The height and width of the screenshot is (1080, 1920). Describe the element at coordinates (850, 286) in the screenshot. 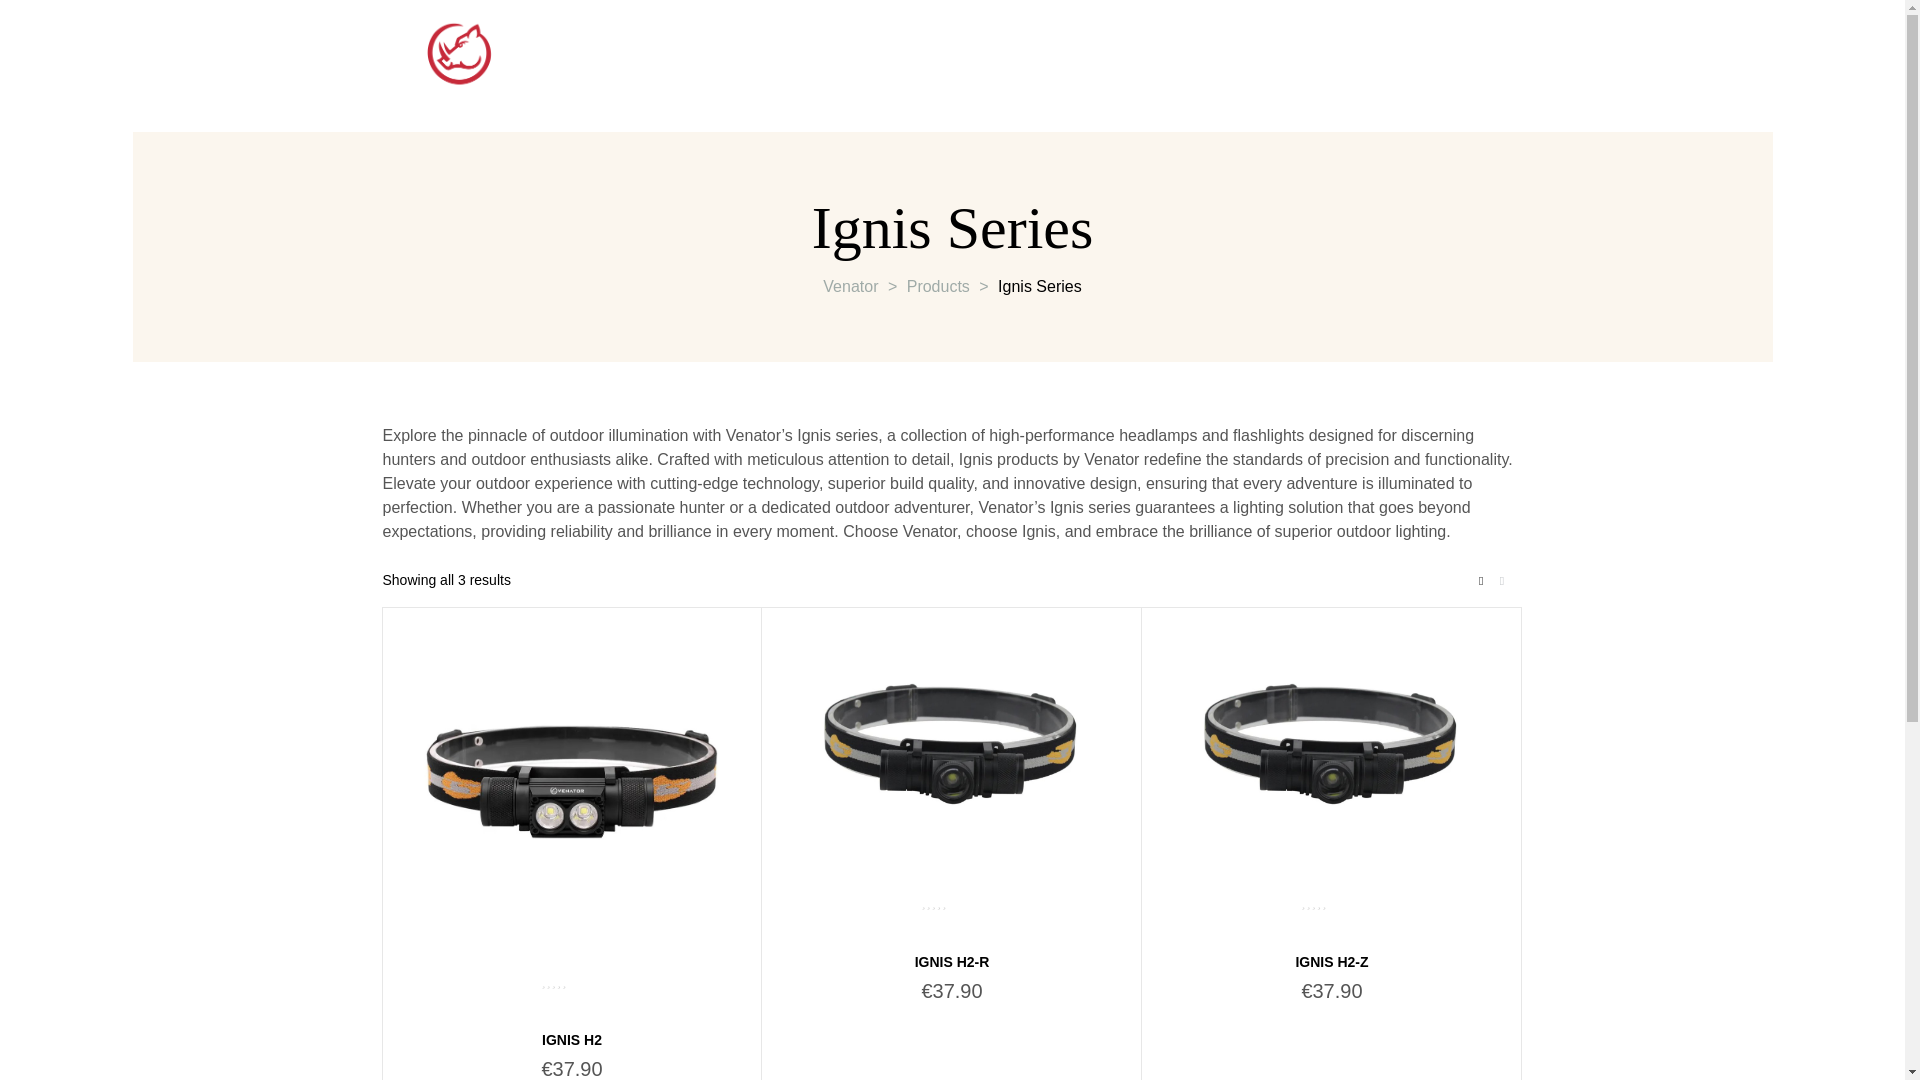

I see `Venator` at that location.